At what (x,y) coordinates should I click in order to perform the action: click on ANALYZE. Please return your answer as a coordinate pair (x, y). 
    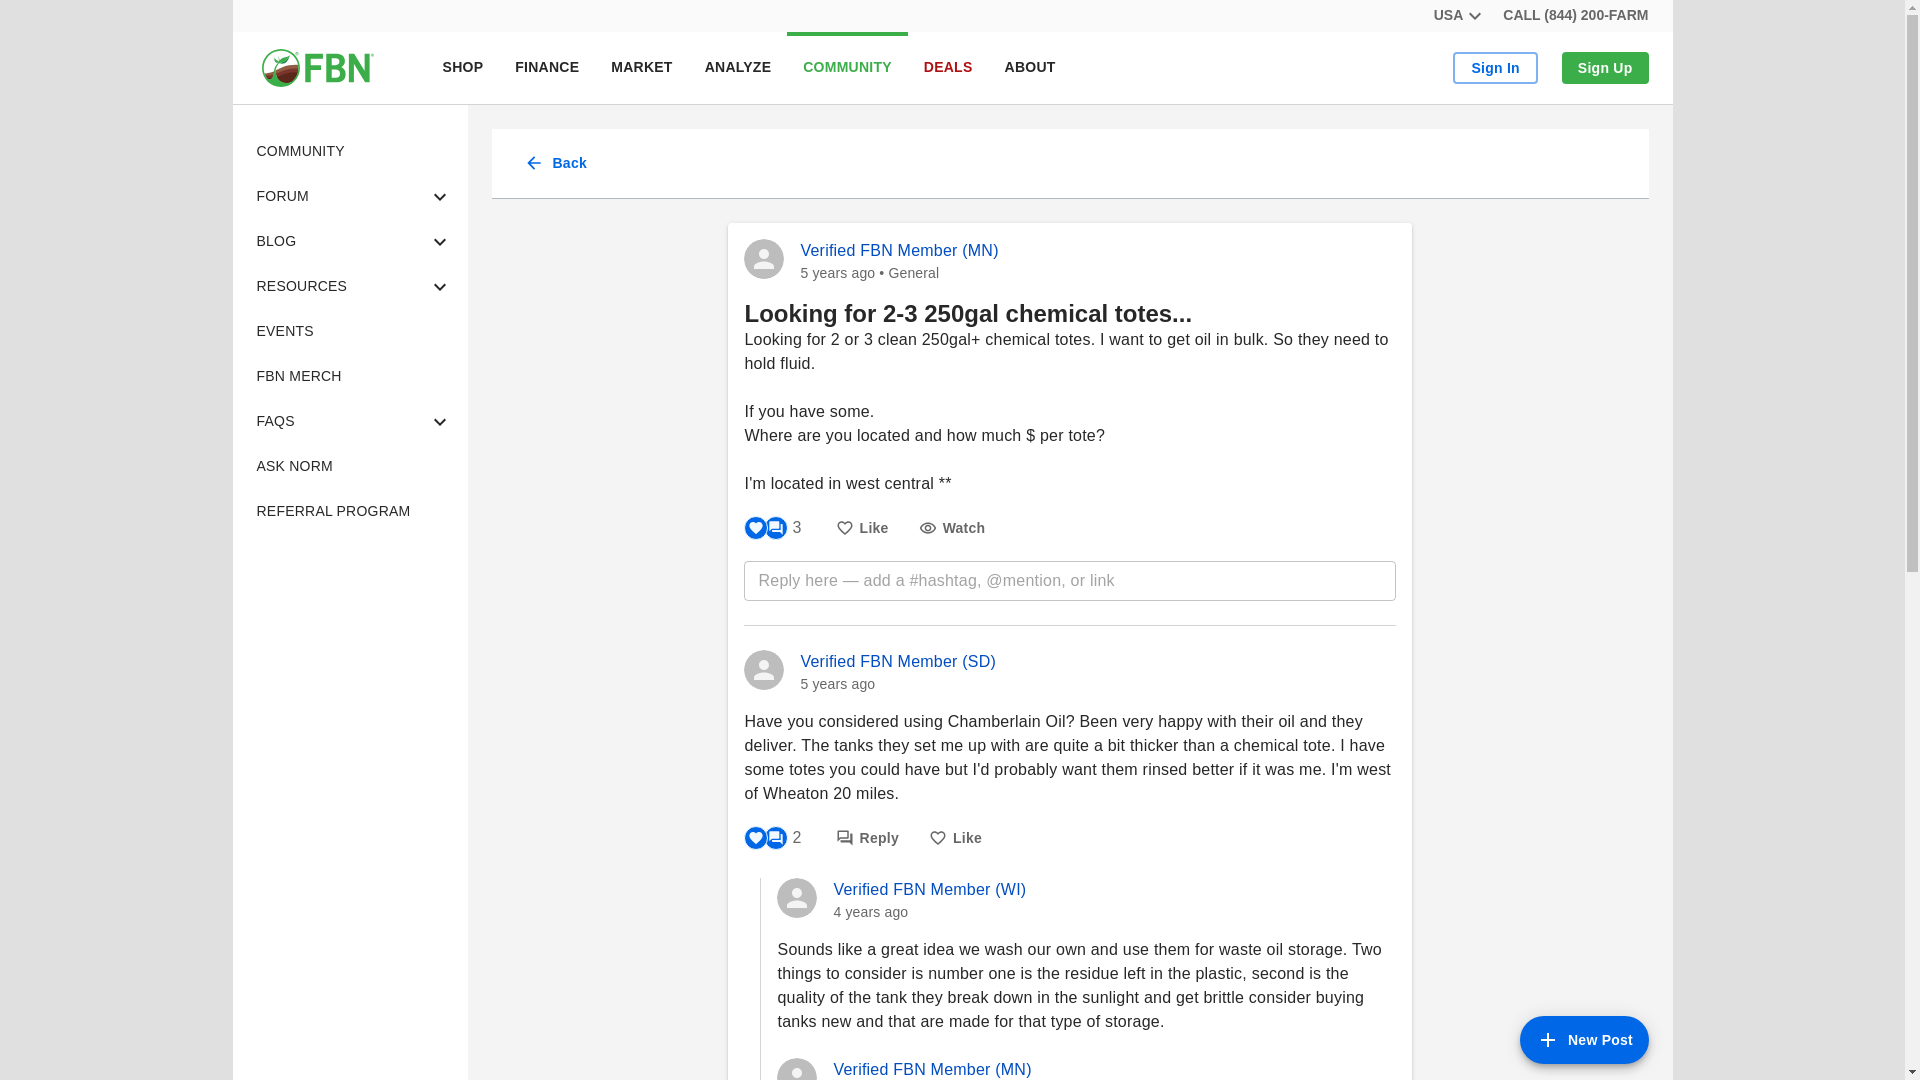
    Looking at the image, I should click on (738, 68).